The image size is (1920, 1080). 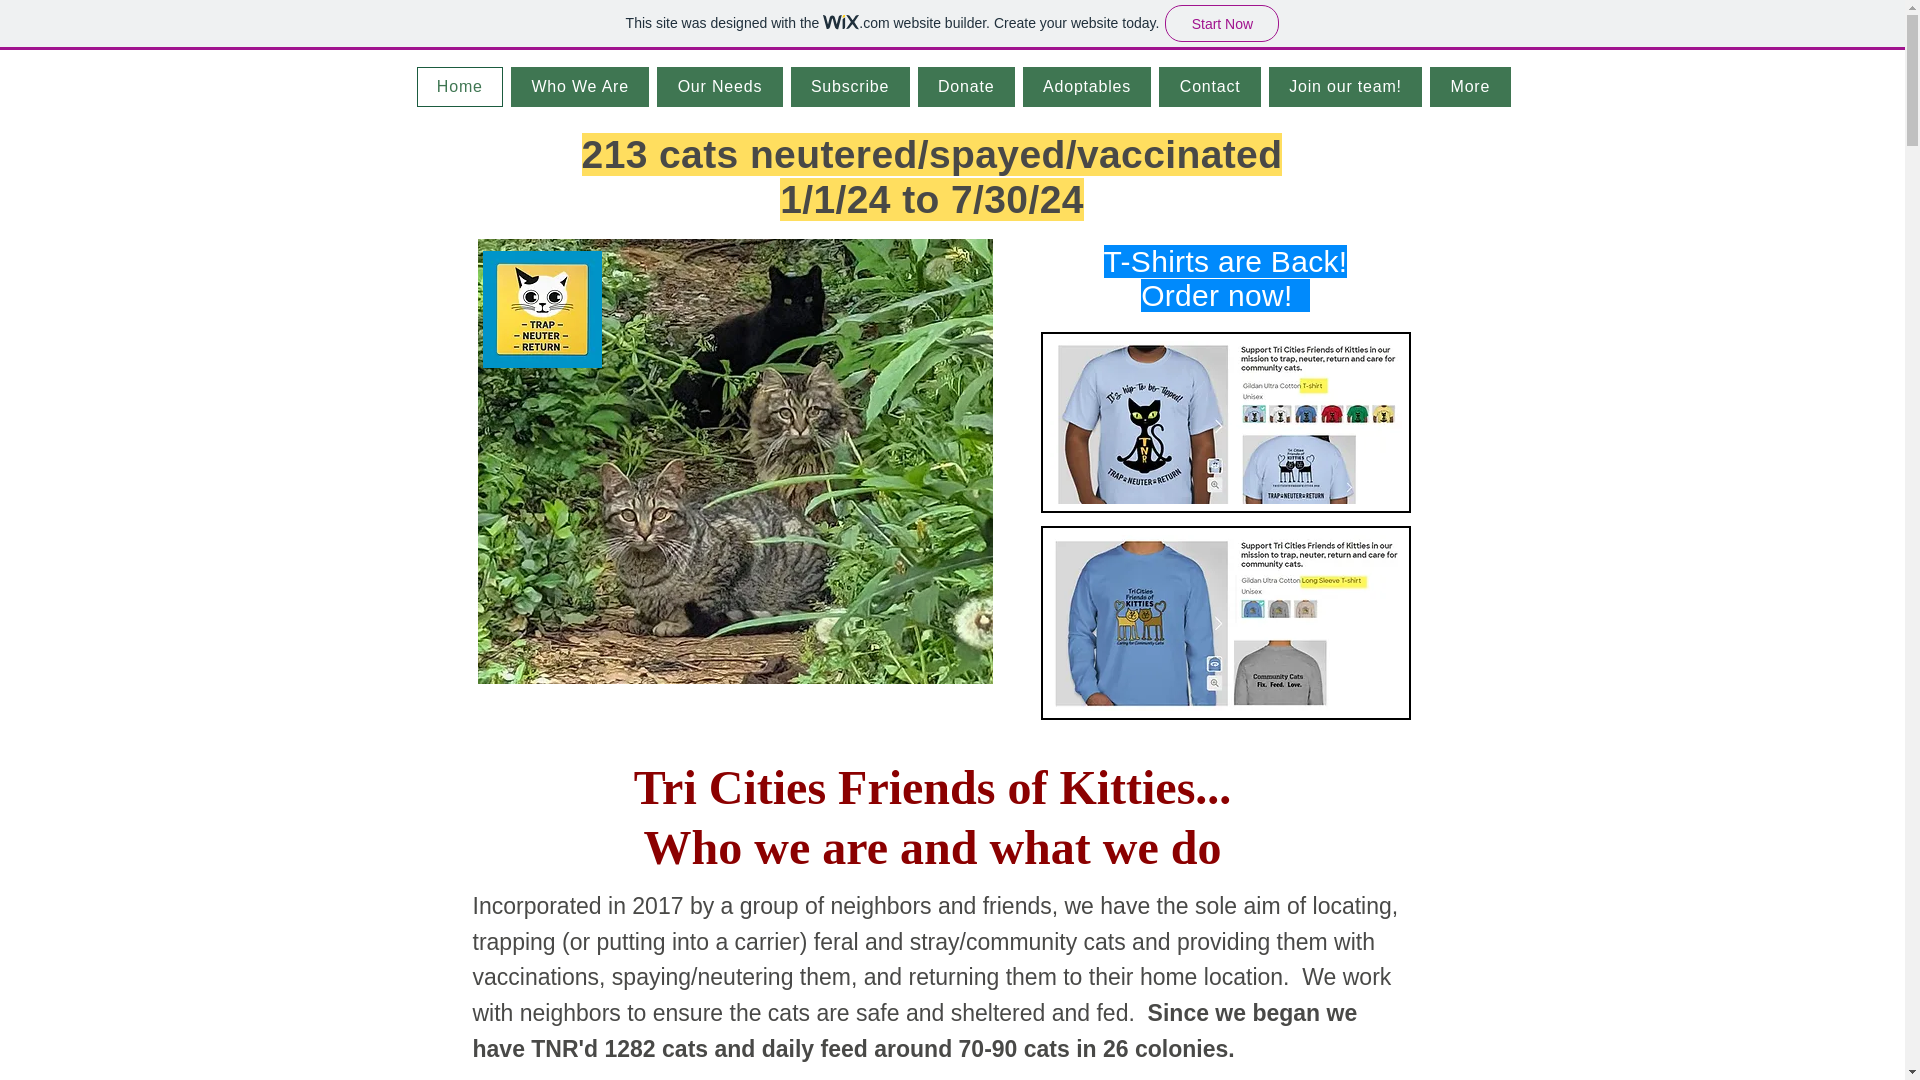 I want to click on More, so click(x=1470, y=86).